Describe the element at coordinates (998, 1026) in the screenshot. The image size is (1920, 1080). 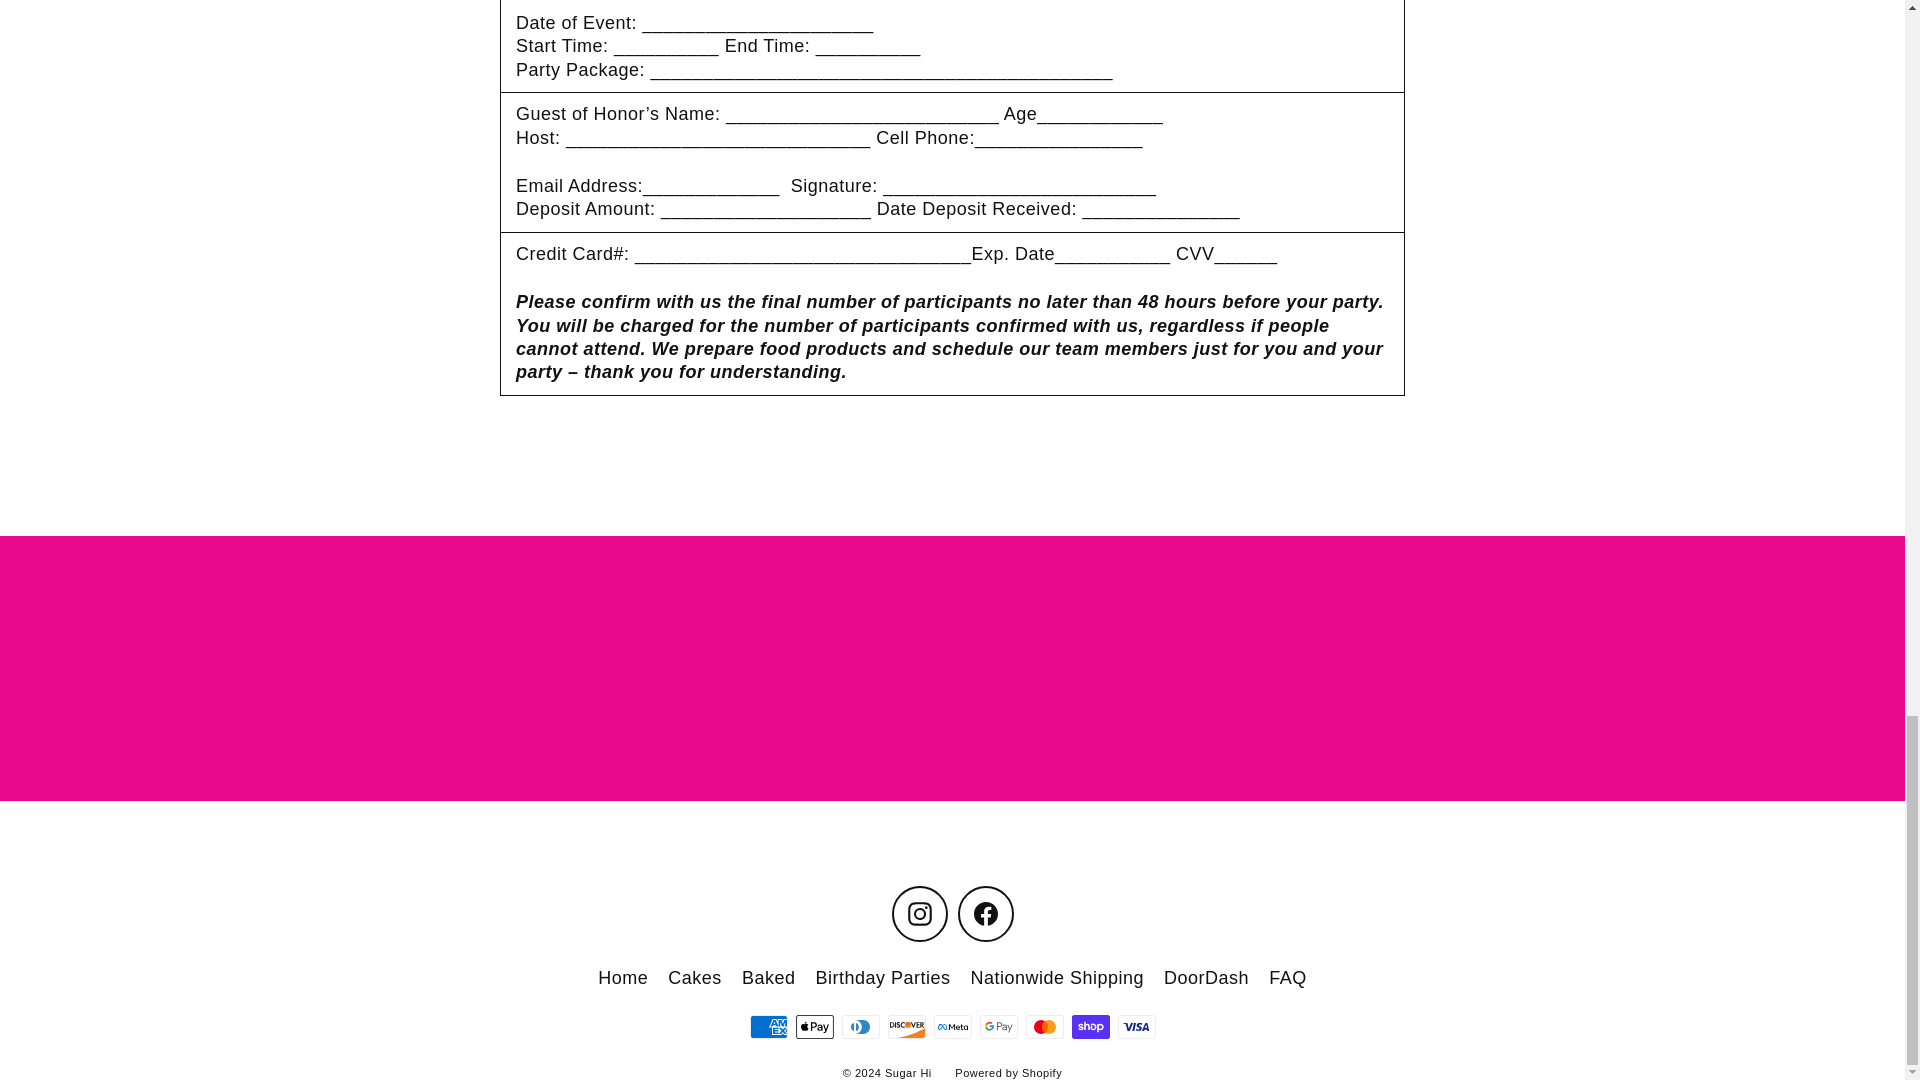
I see `Google Pay` at that location.